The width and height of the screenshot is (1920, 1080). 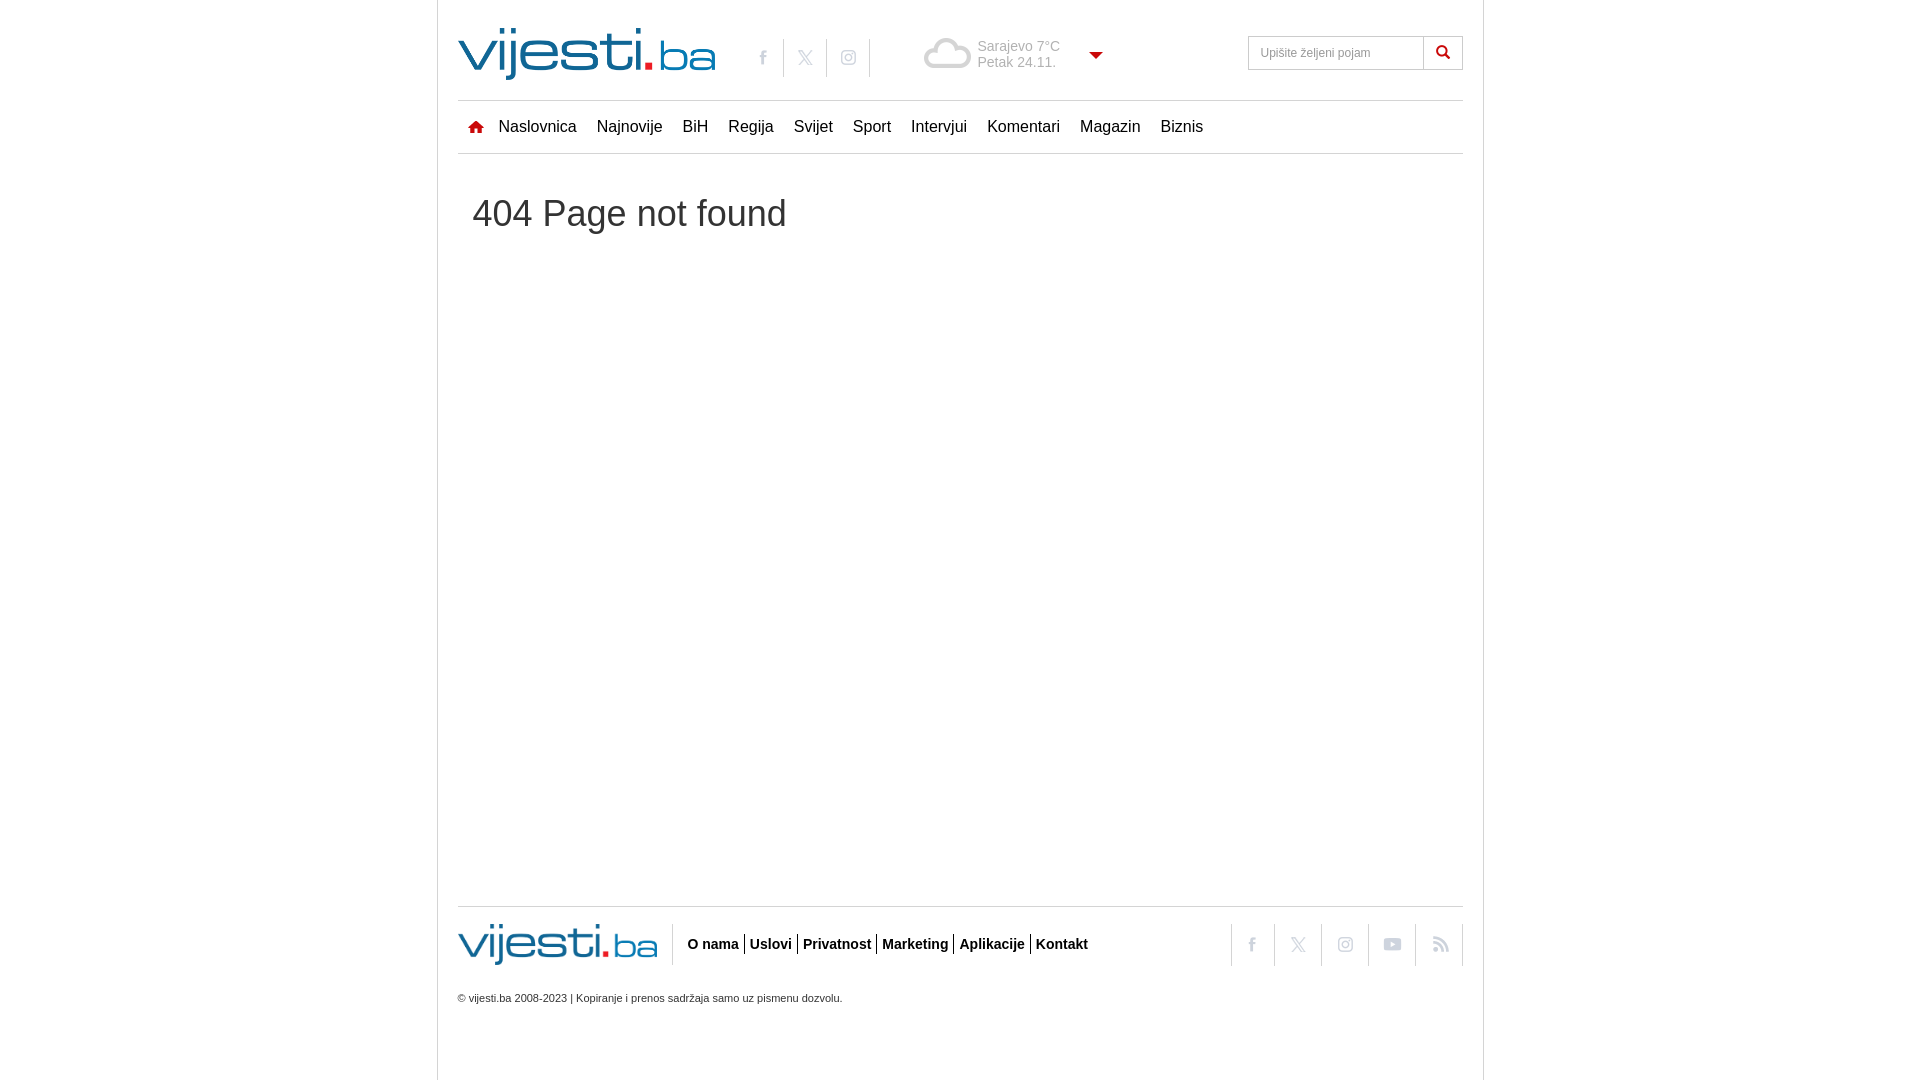 I want to click on Biznis, so click(x=1182, y=127).